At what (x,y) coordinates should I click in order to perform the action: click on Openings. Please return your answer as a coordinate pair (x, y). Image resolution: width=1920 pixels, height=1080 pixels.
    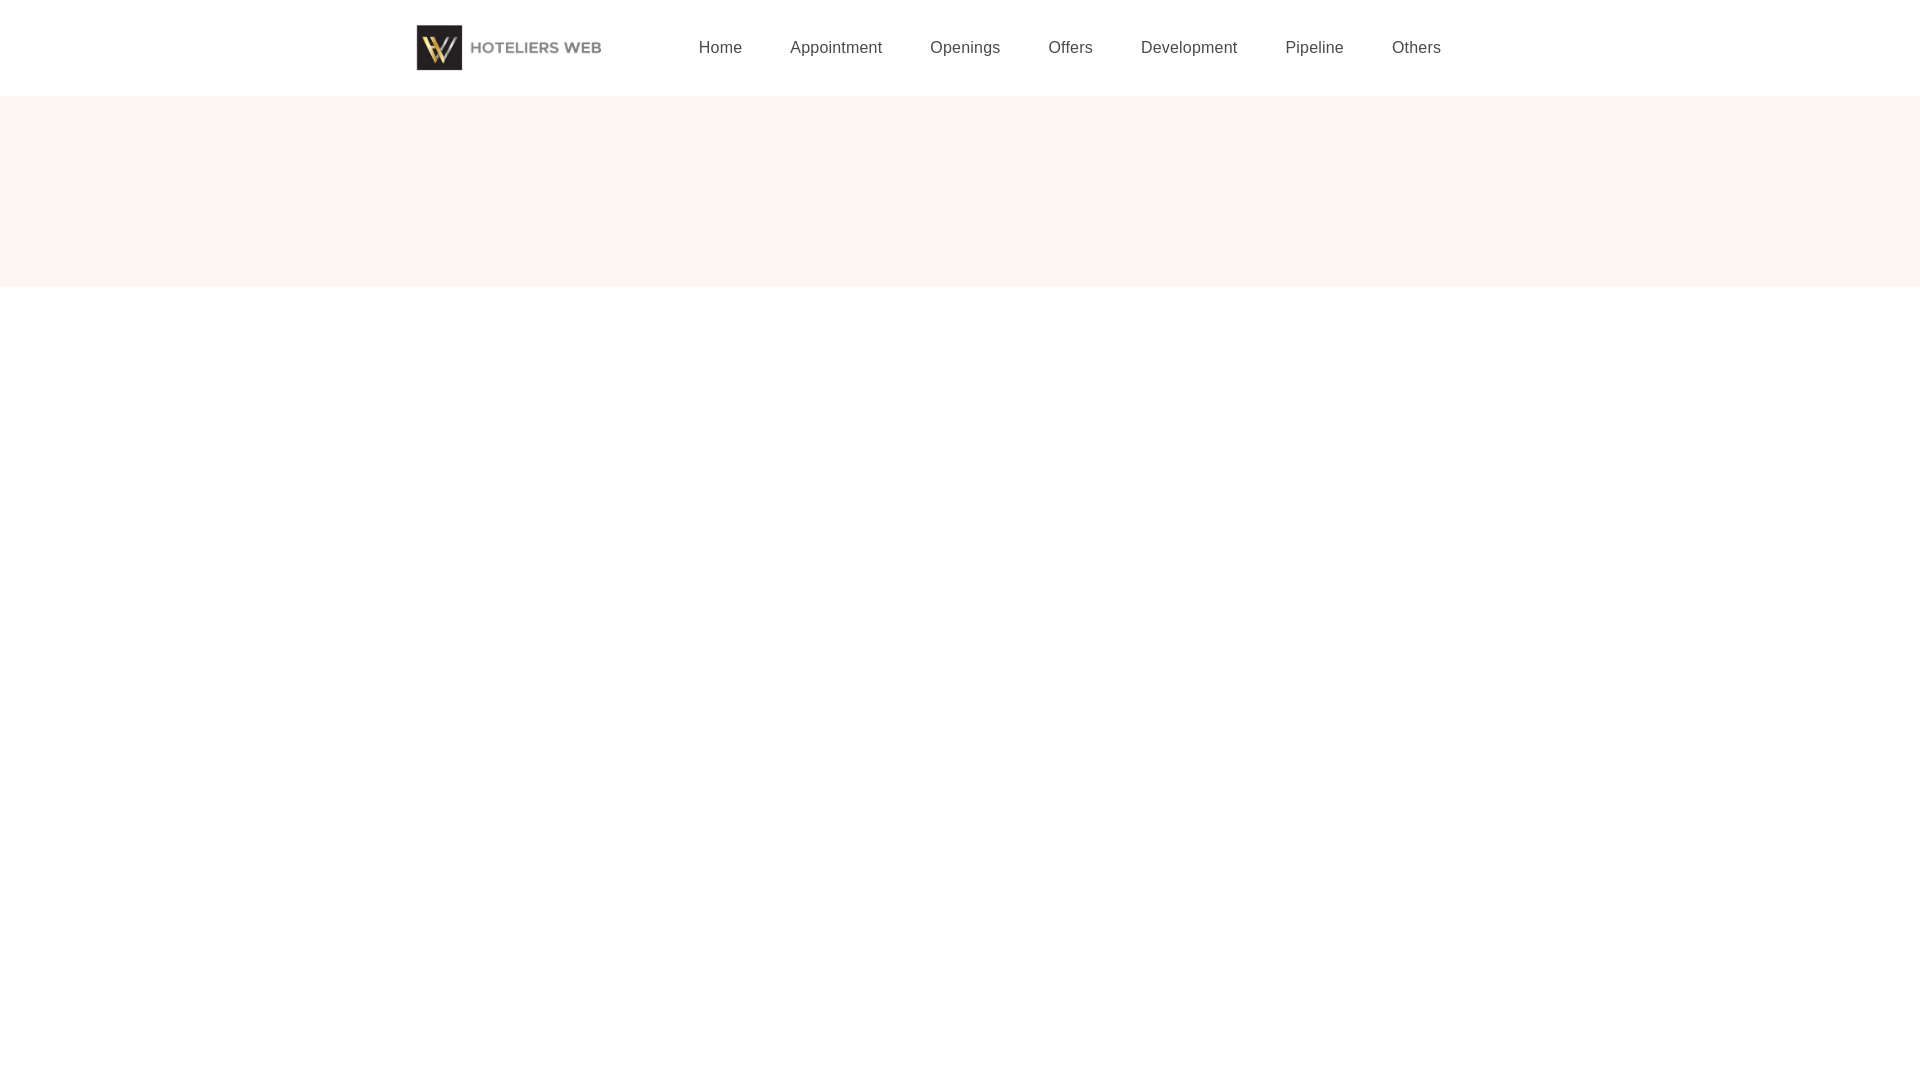
    Looking at the image, I should click on (964, 48).